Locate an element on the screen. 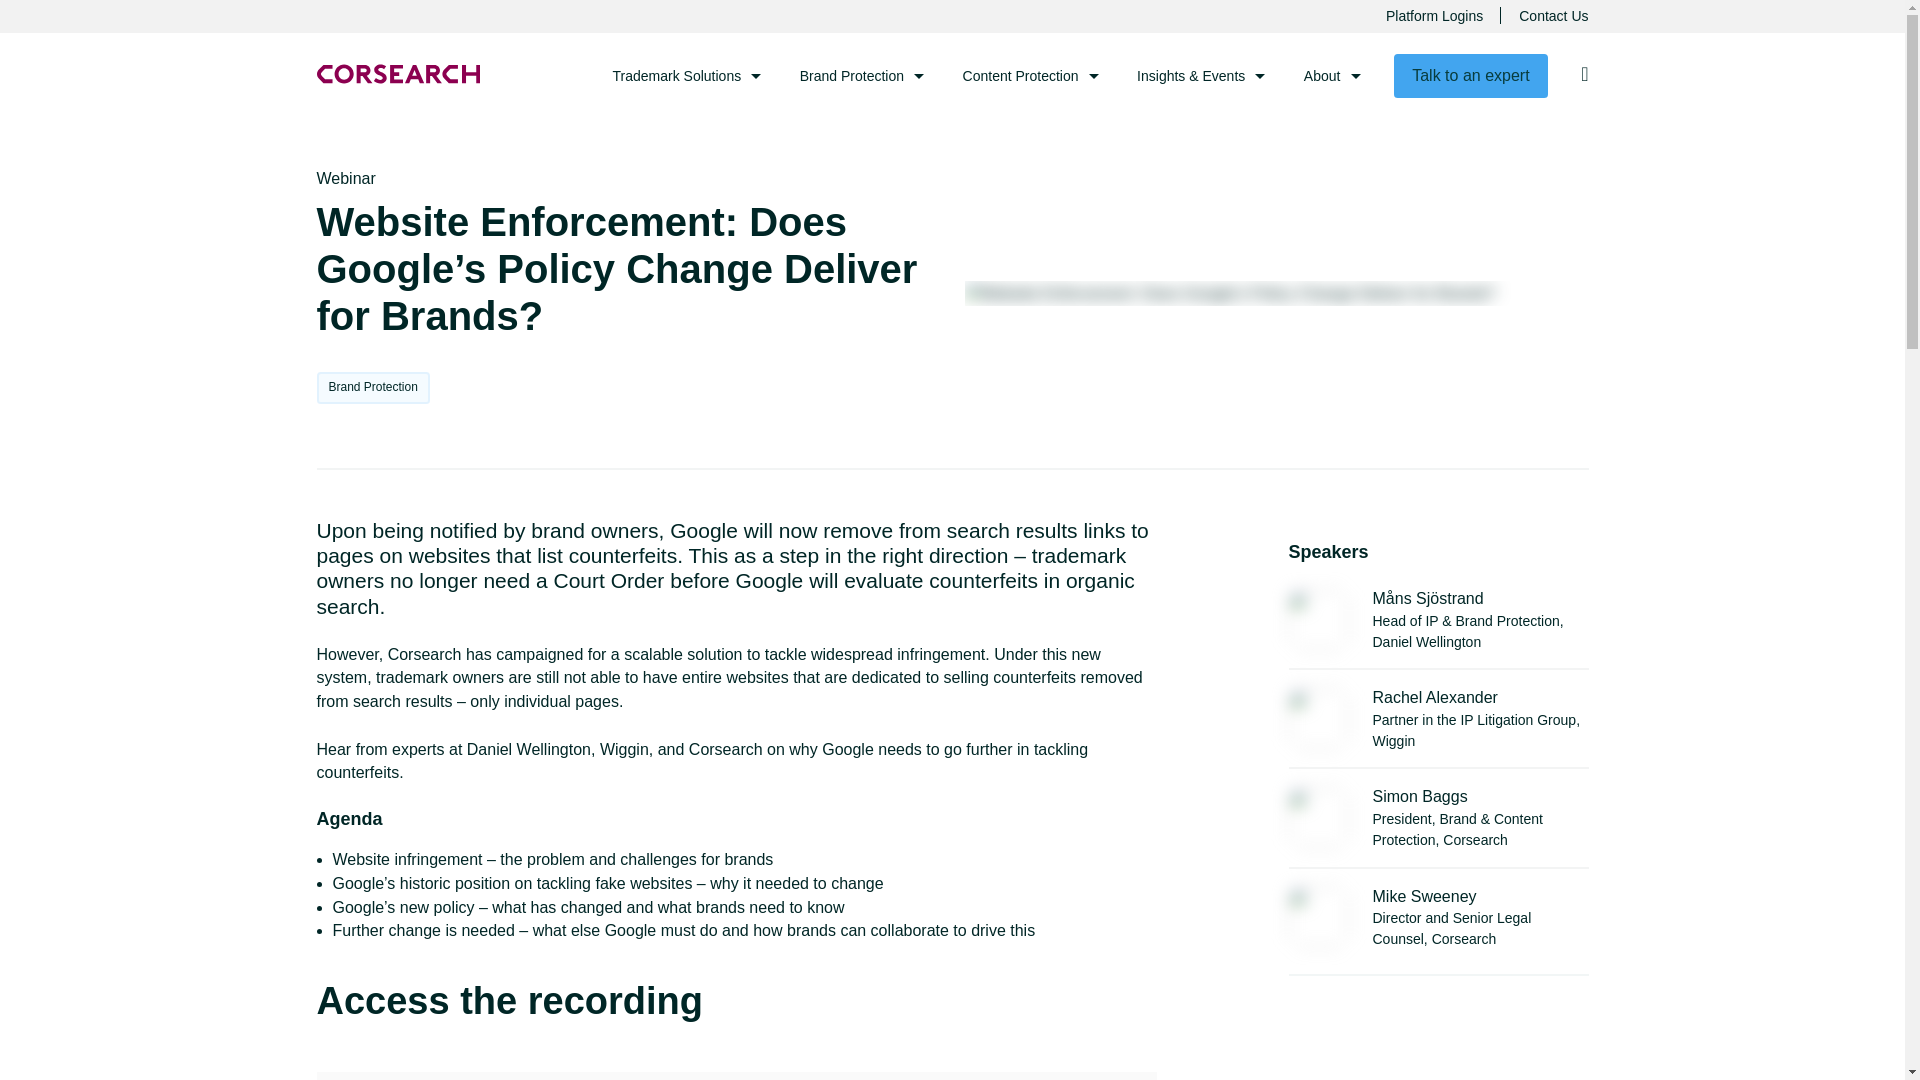  Brand Protection is located at coordinates (862, 75).